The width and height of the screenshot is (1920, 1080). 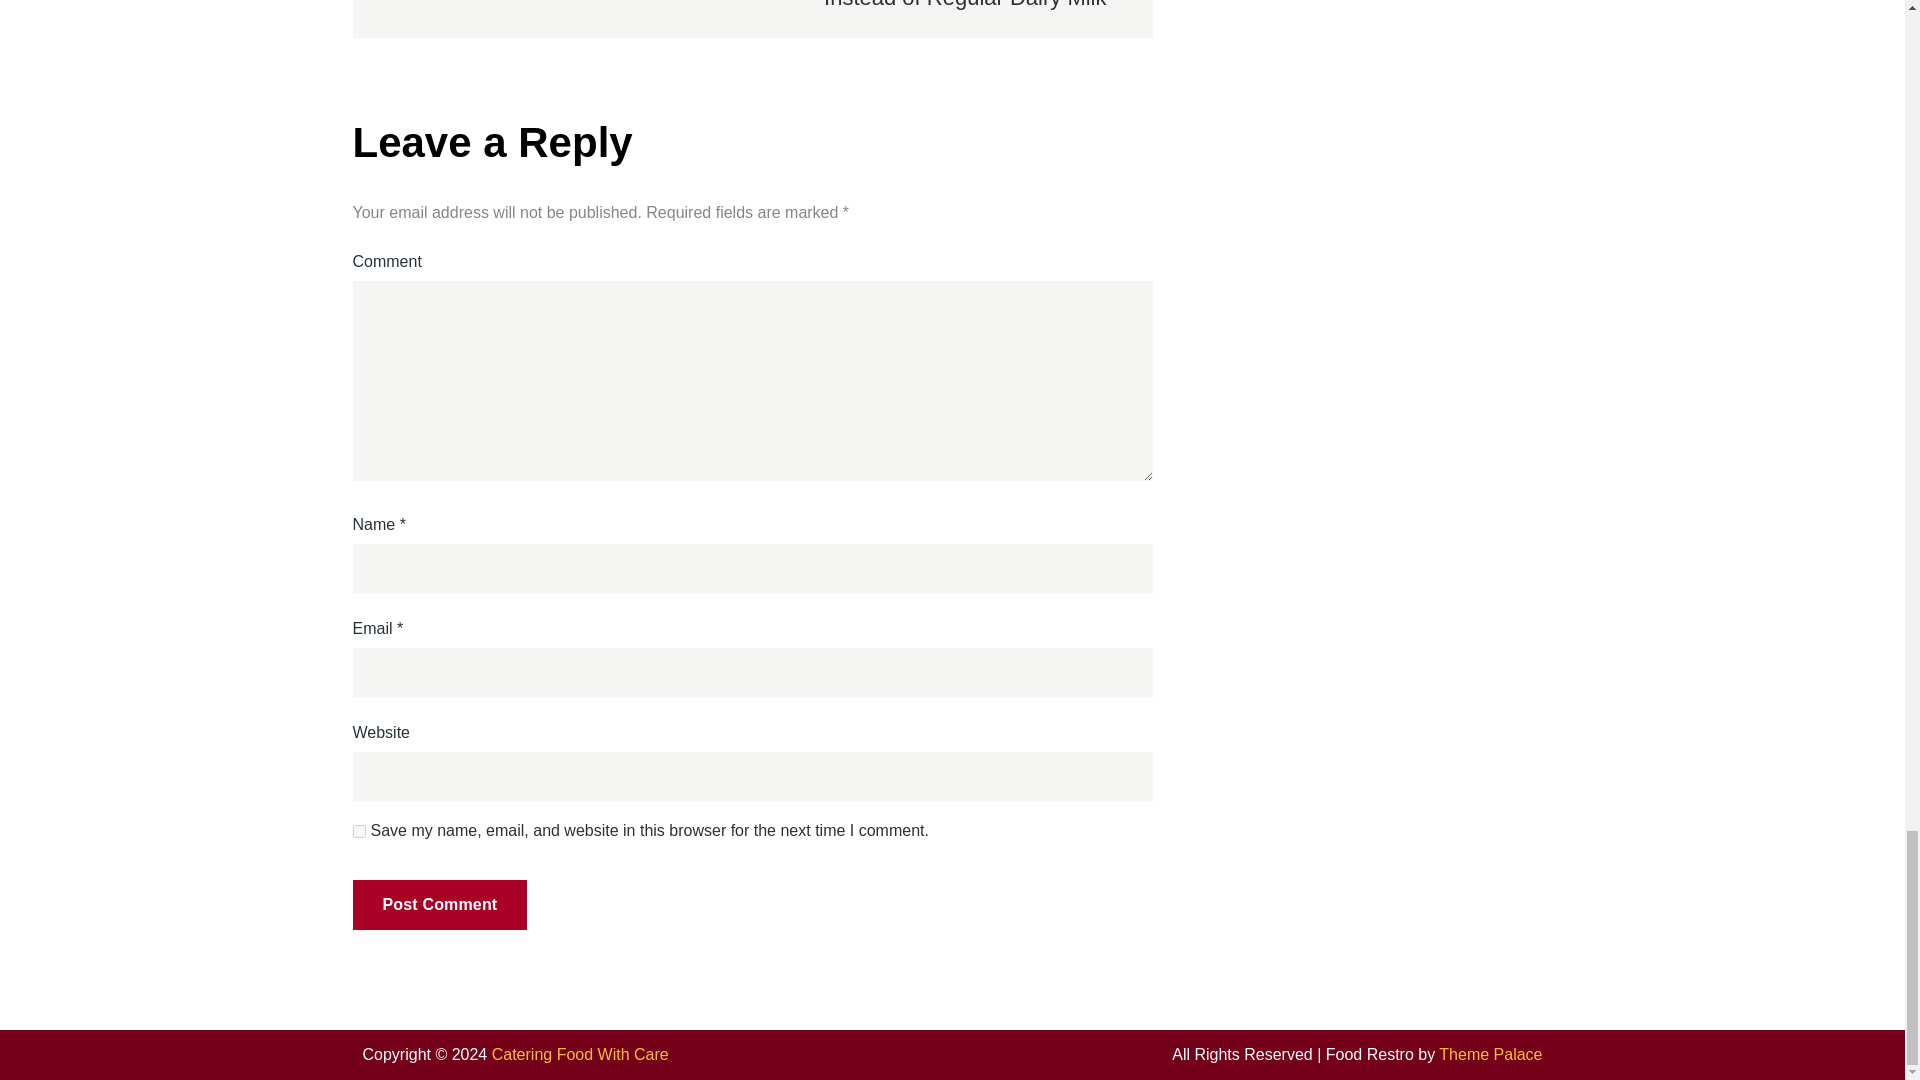 I want to click on Theme Palace, so click(x=1490, y=1054).